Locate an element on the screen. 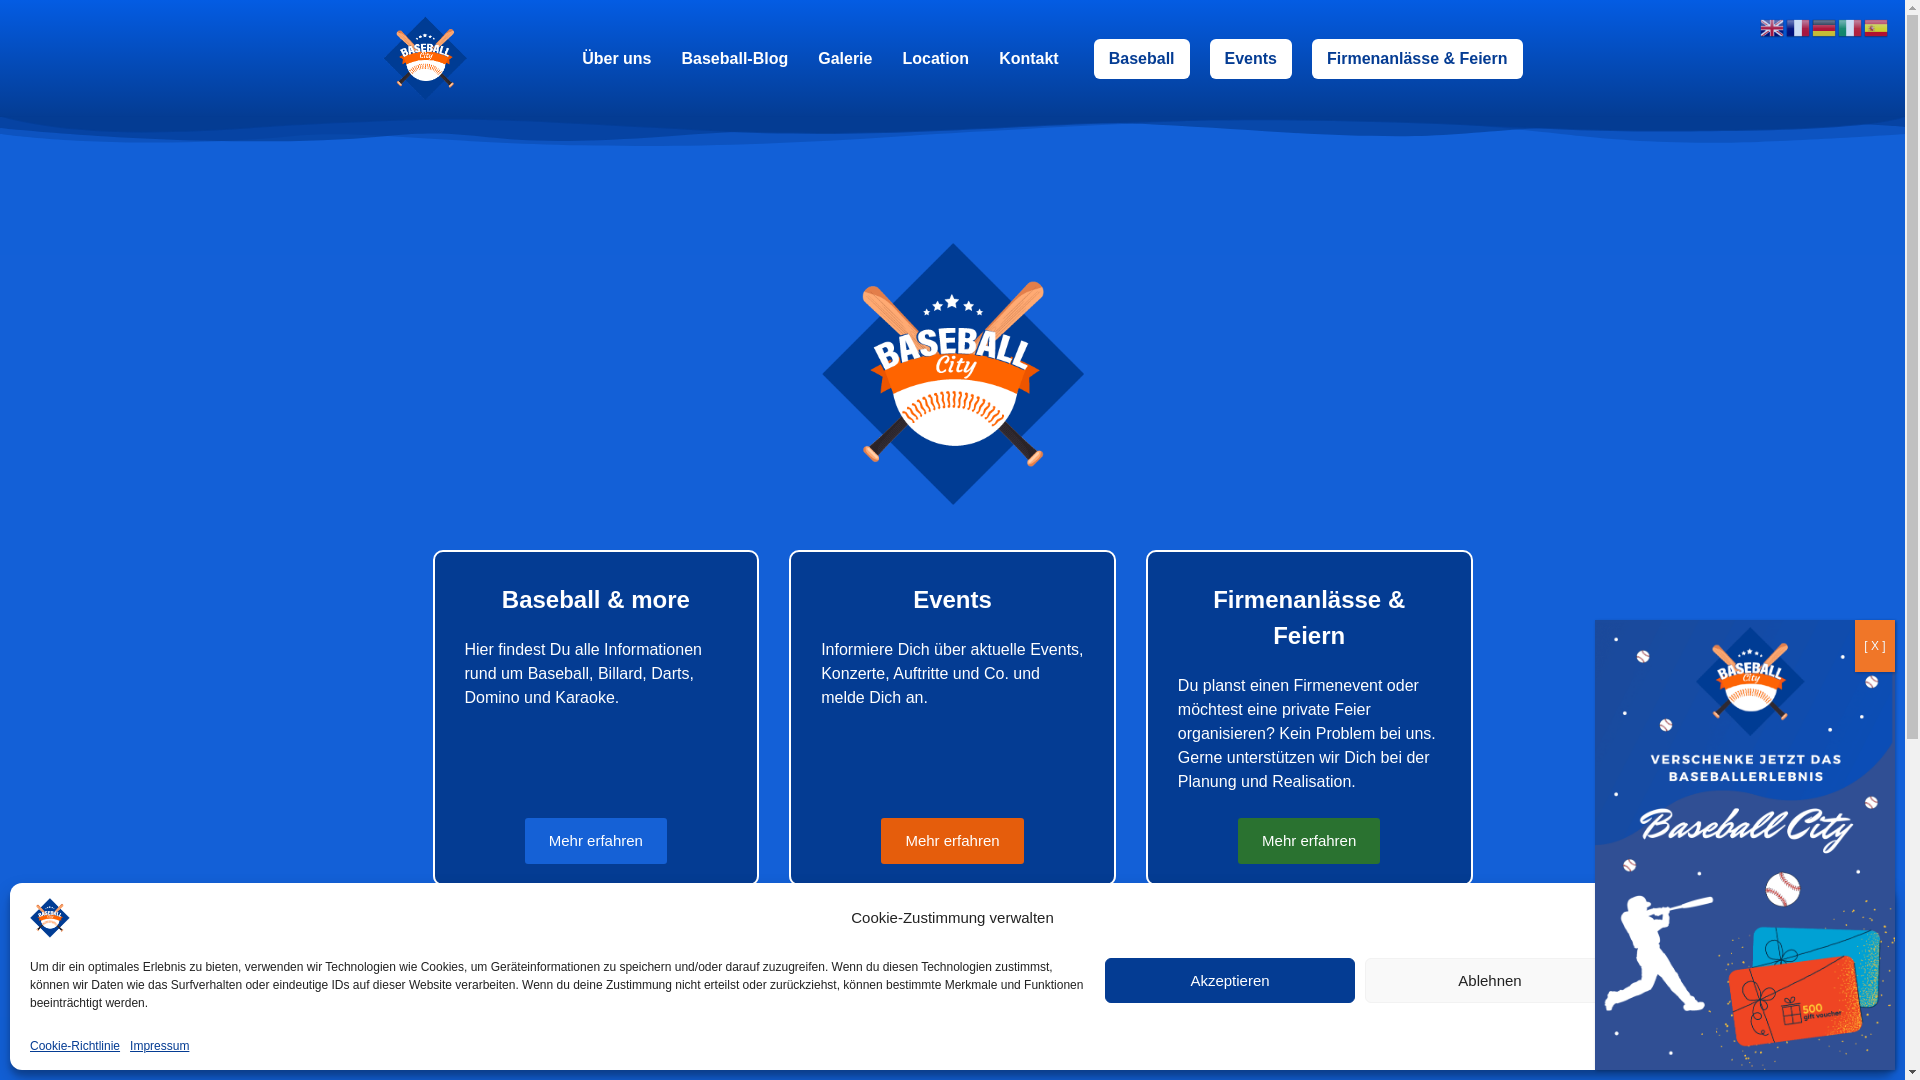 The width and height of the screenshot is (1920, 1080). Mehr erfahren is located at coordinates (952, 842).